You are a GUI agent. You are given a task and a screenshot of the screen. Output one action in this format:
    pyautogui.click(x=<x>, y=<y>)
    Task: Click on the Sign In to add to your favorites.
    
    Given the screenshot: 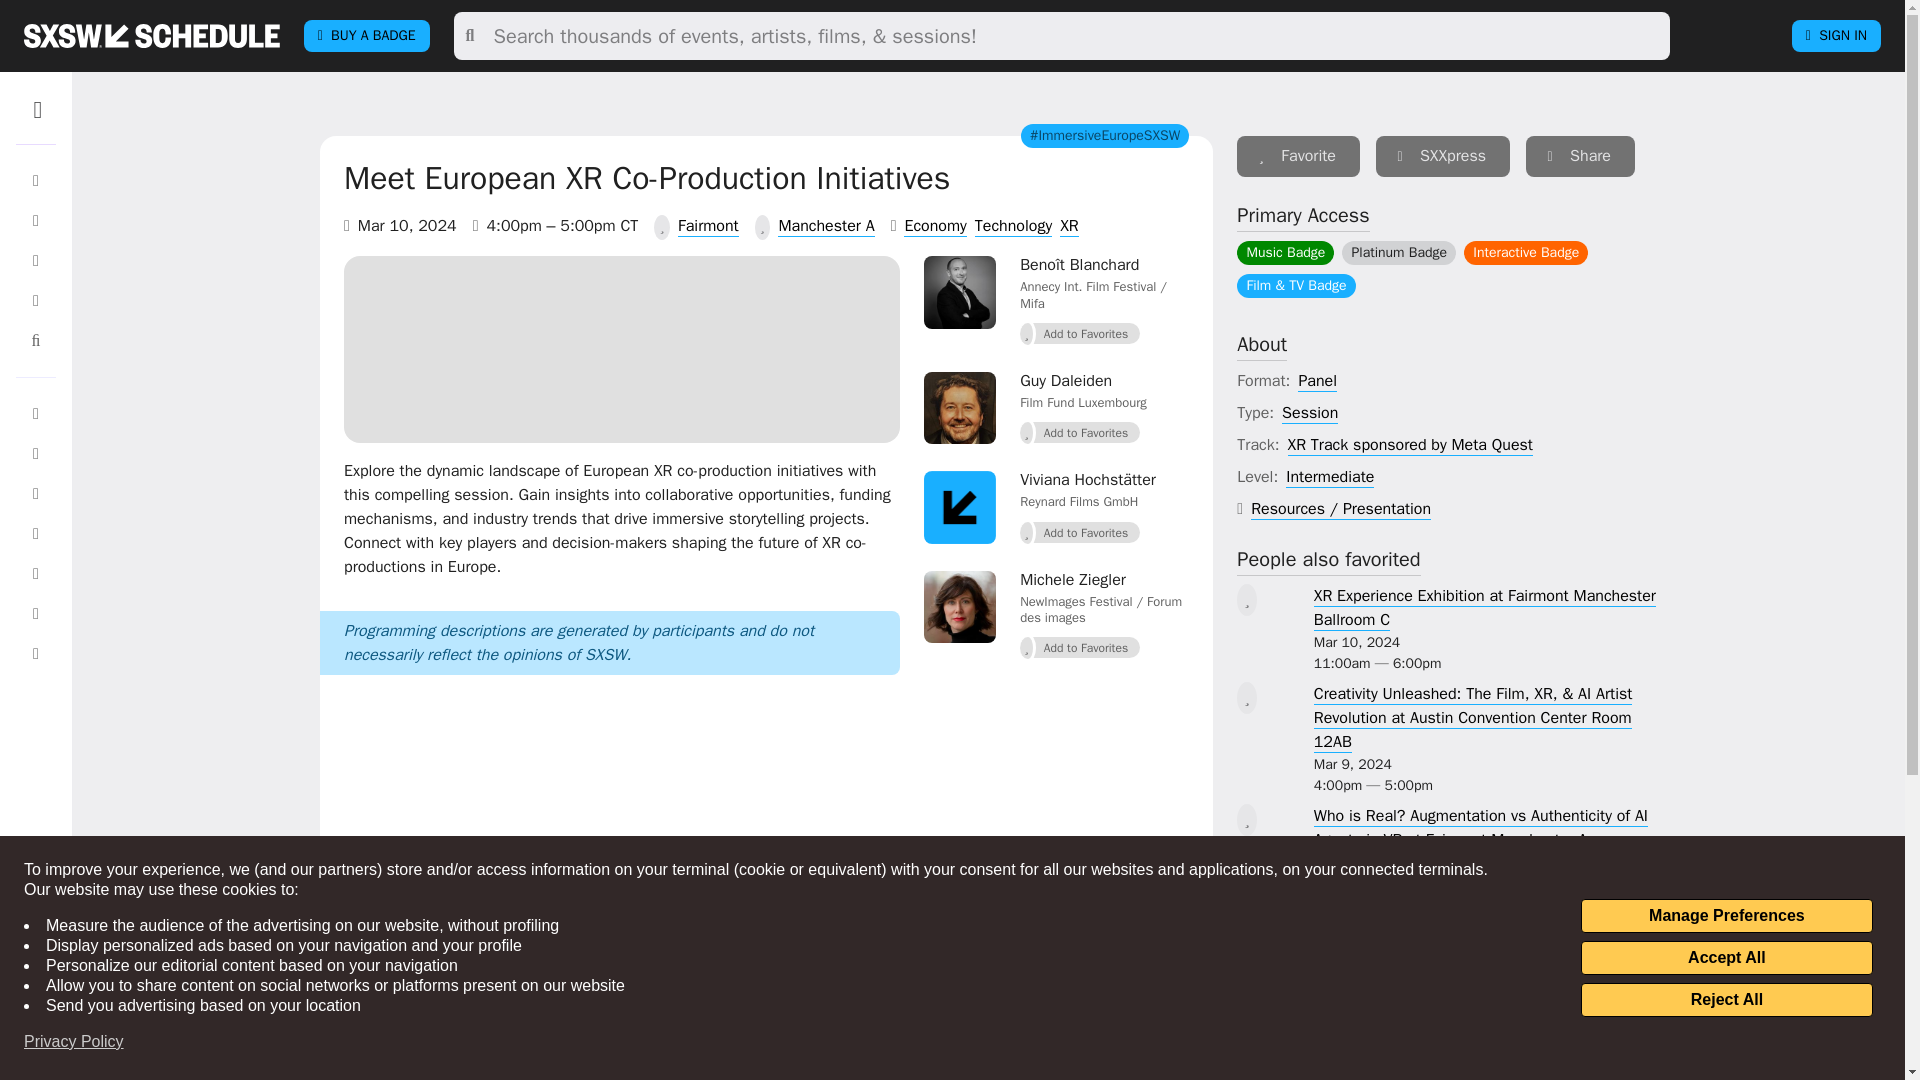 What is the action you would take?
    pyautogui.click(x=1080, y=433)
    